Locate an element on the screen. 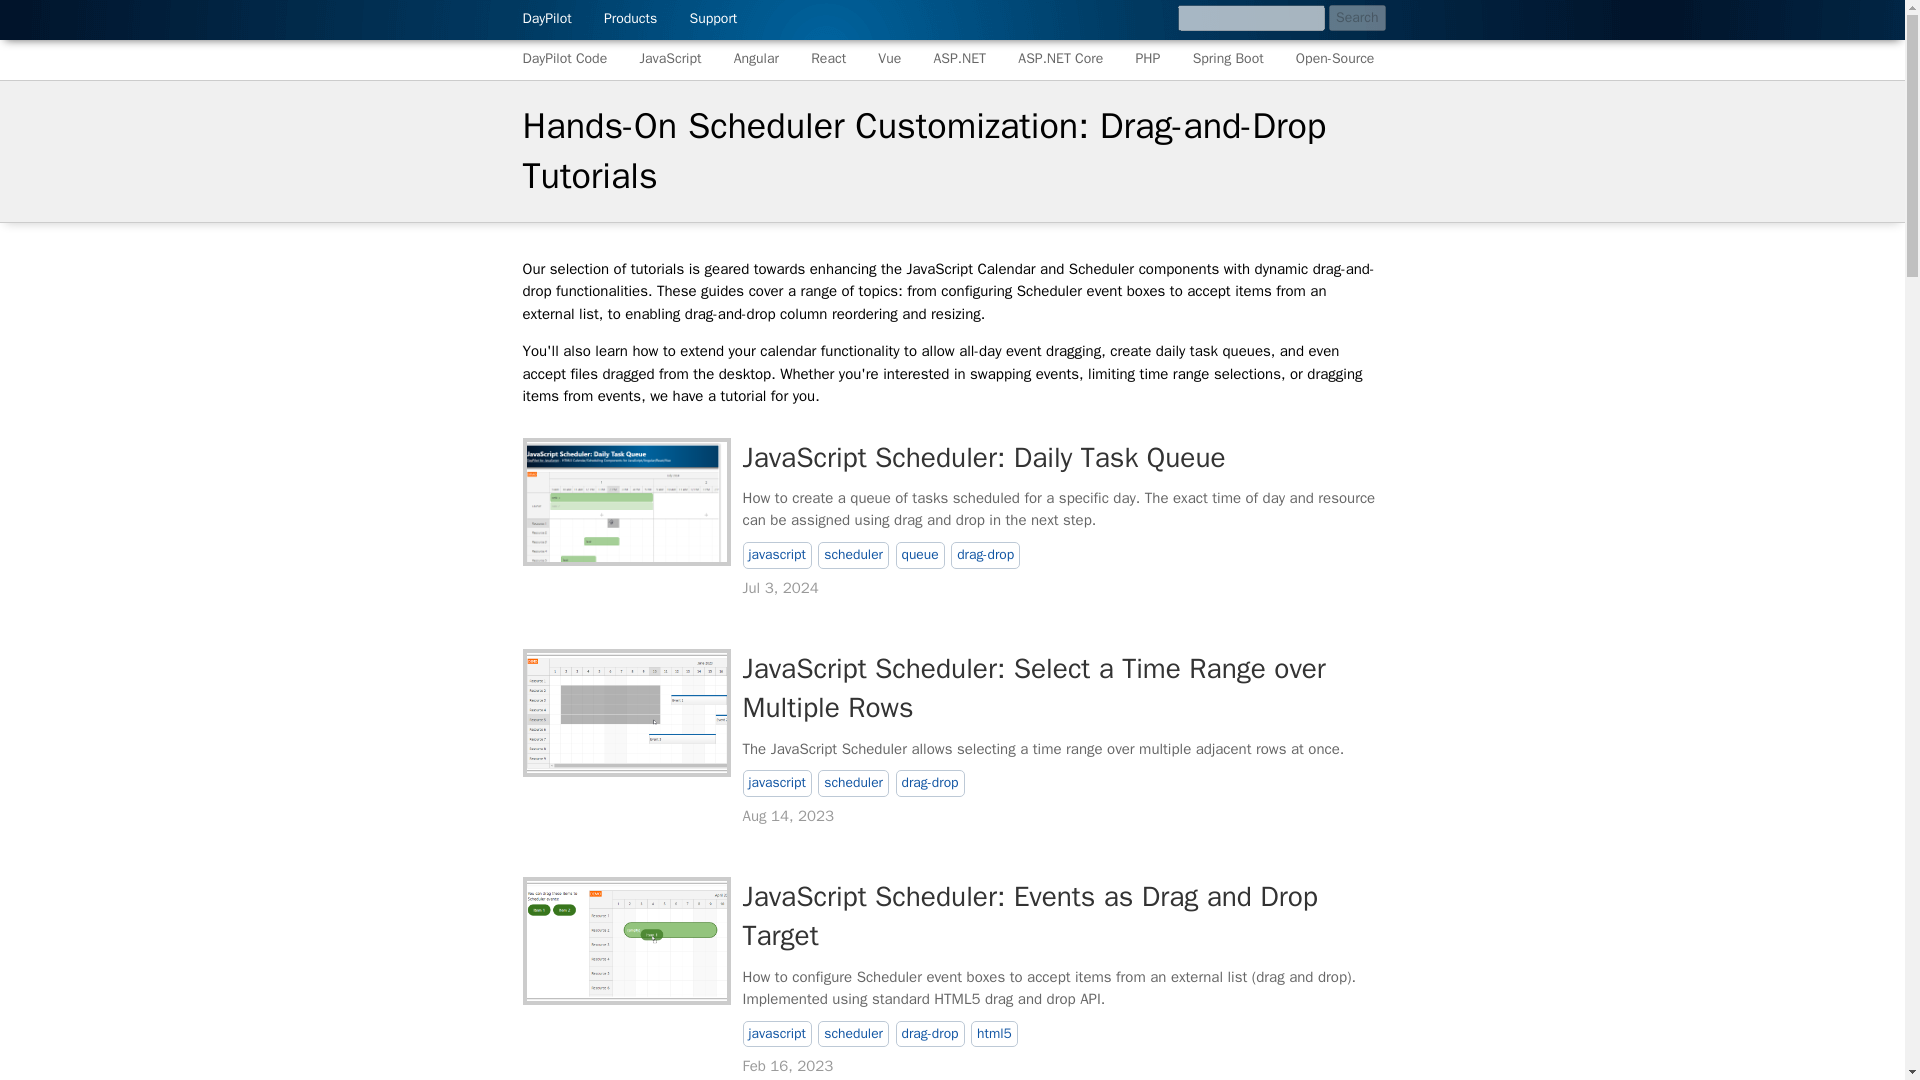  Open-Source is located at coordinates (1335, 58).